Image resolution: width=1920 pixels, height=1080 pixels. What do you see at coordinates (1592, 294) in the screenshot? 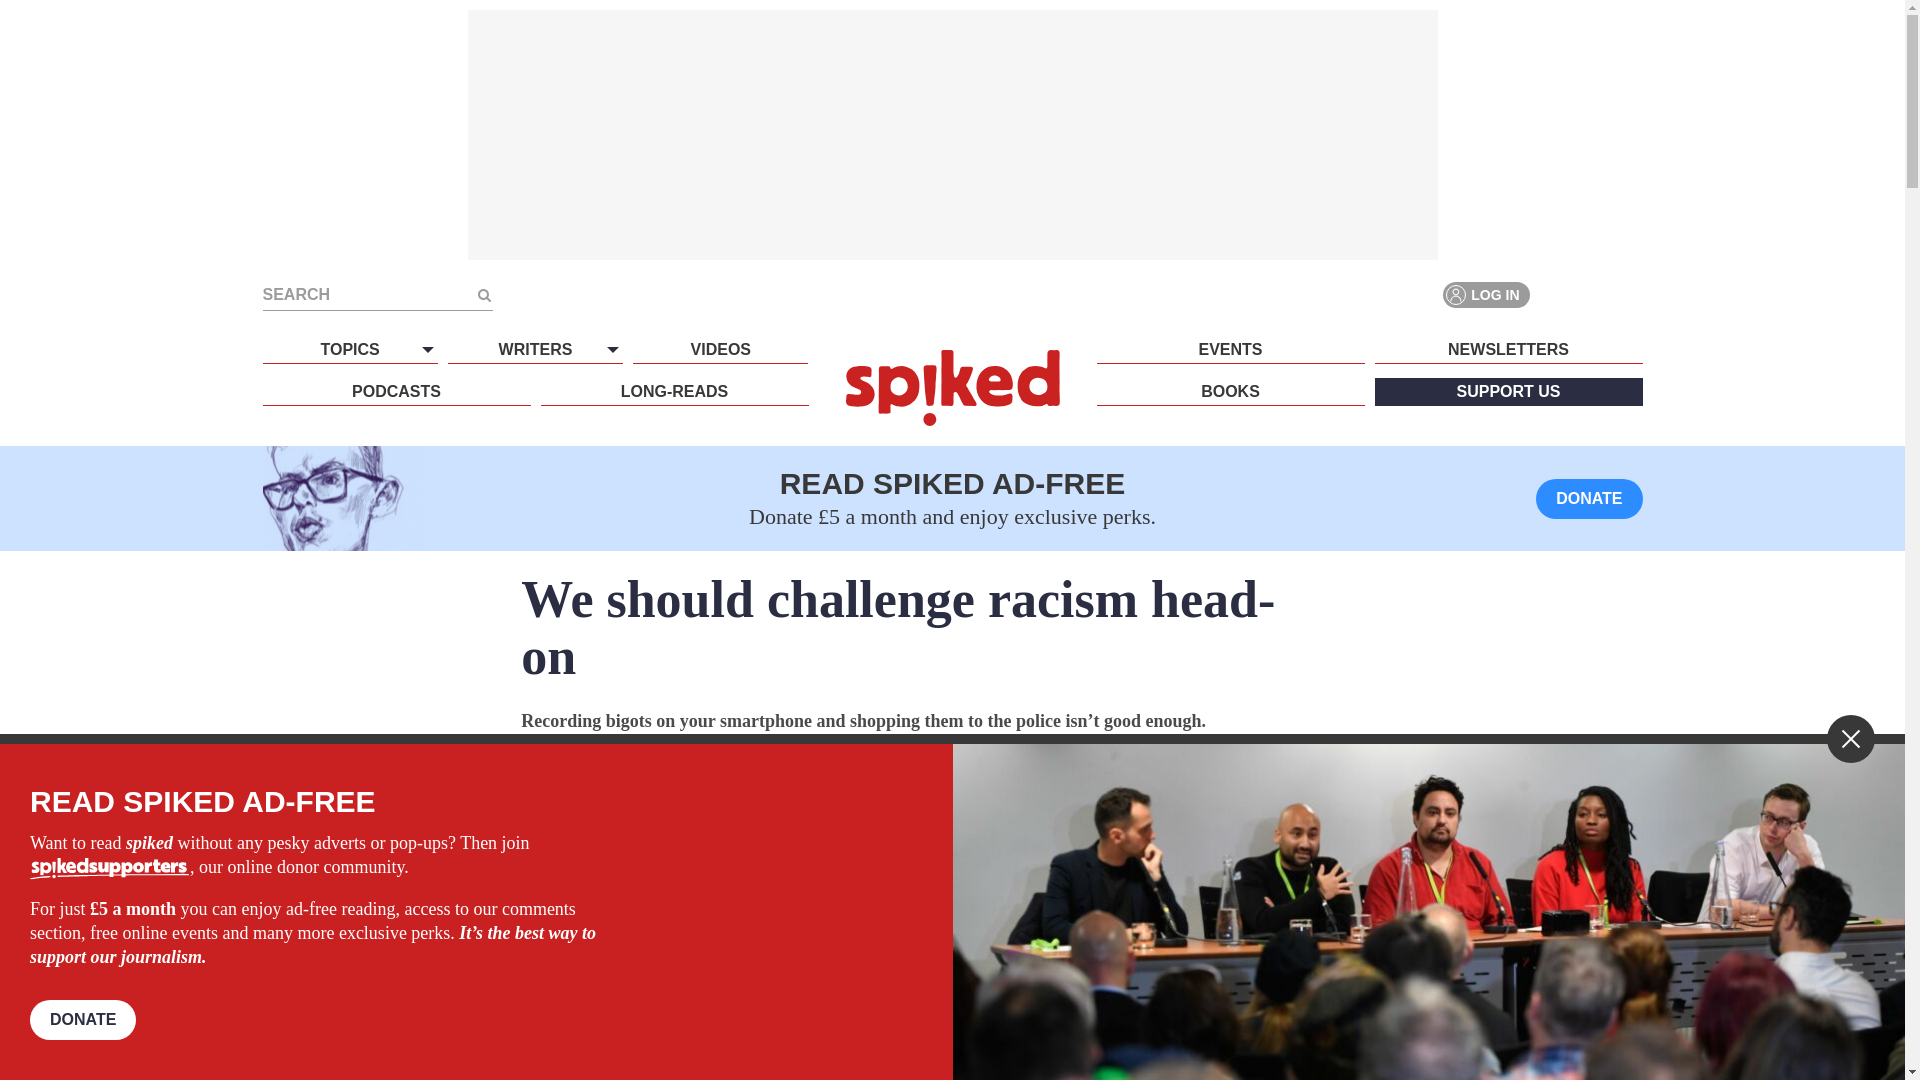
I see `Twitter` at bounding box center [1592, 294].